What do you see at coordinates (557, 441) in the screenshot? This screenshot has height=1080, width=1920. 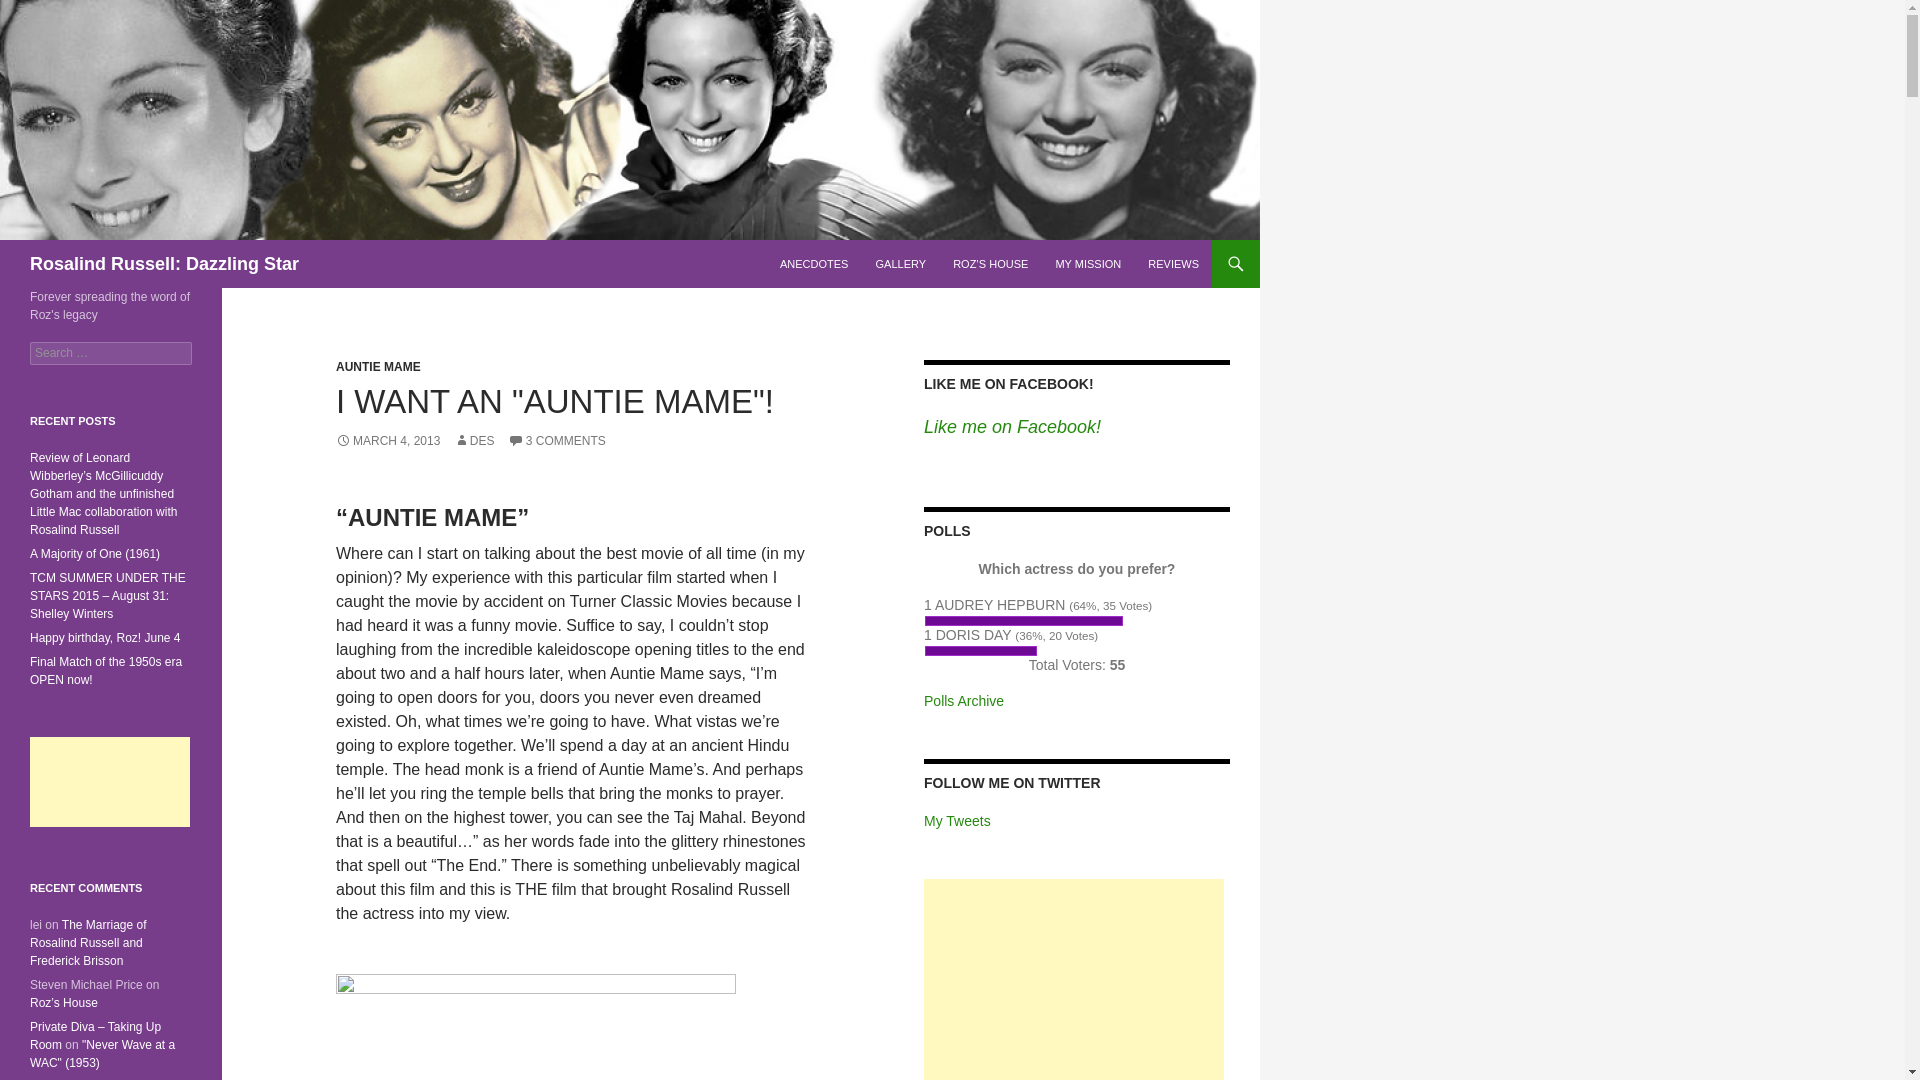 I see `3 COMMENTS` at bounding box center [557, 441].